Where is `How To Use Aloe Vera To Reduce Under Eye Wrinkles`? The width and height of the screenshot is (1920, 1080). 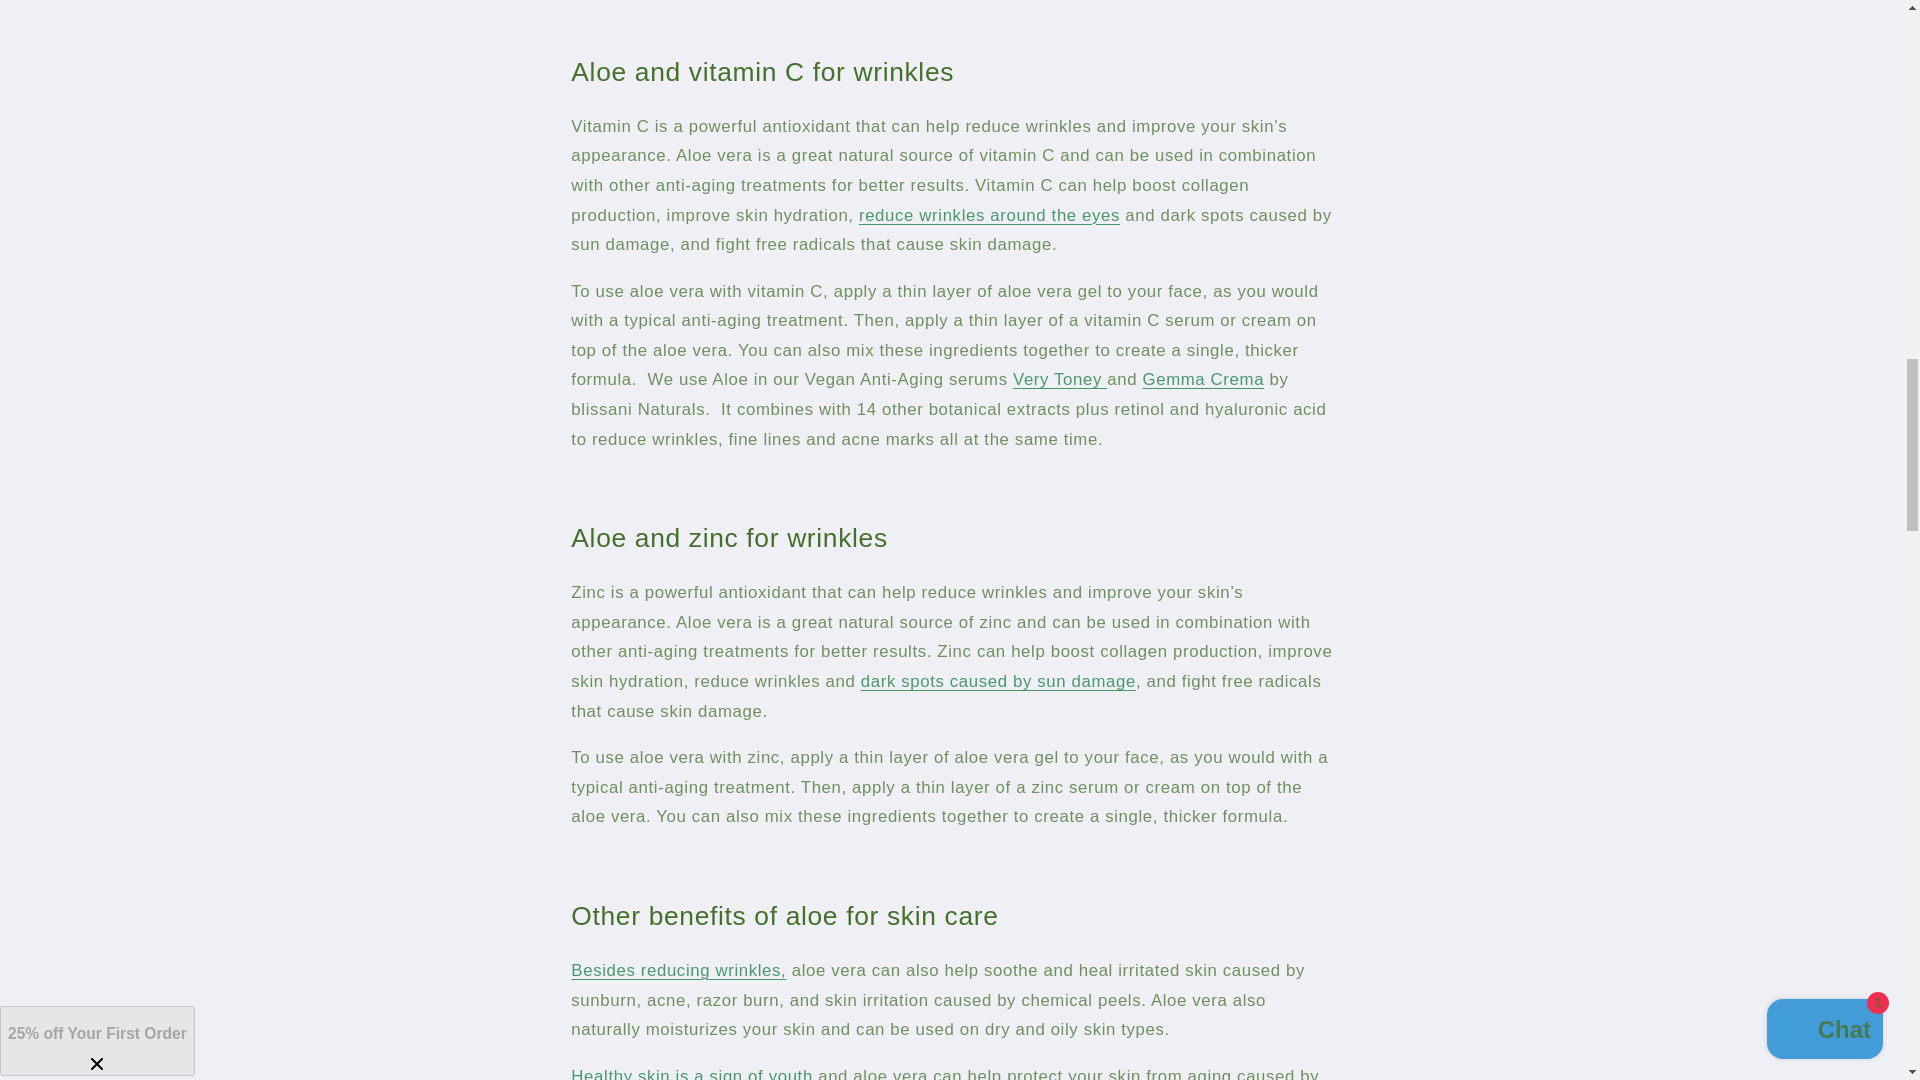 How To Use Aloe Vera To Reduce Under Eye Wrinkles is located at coordinates (988, 215).